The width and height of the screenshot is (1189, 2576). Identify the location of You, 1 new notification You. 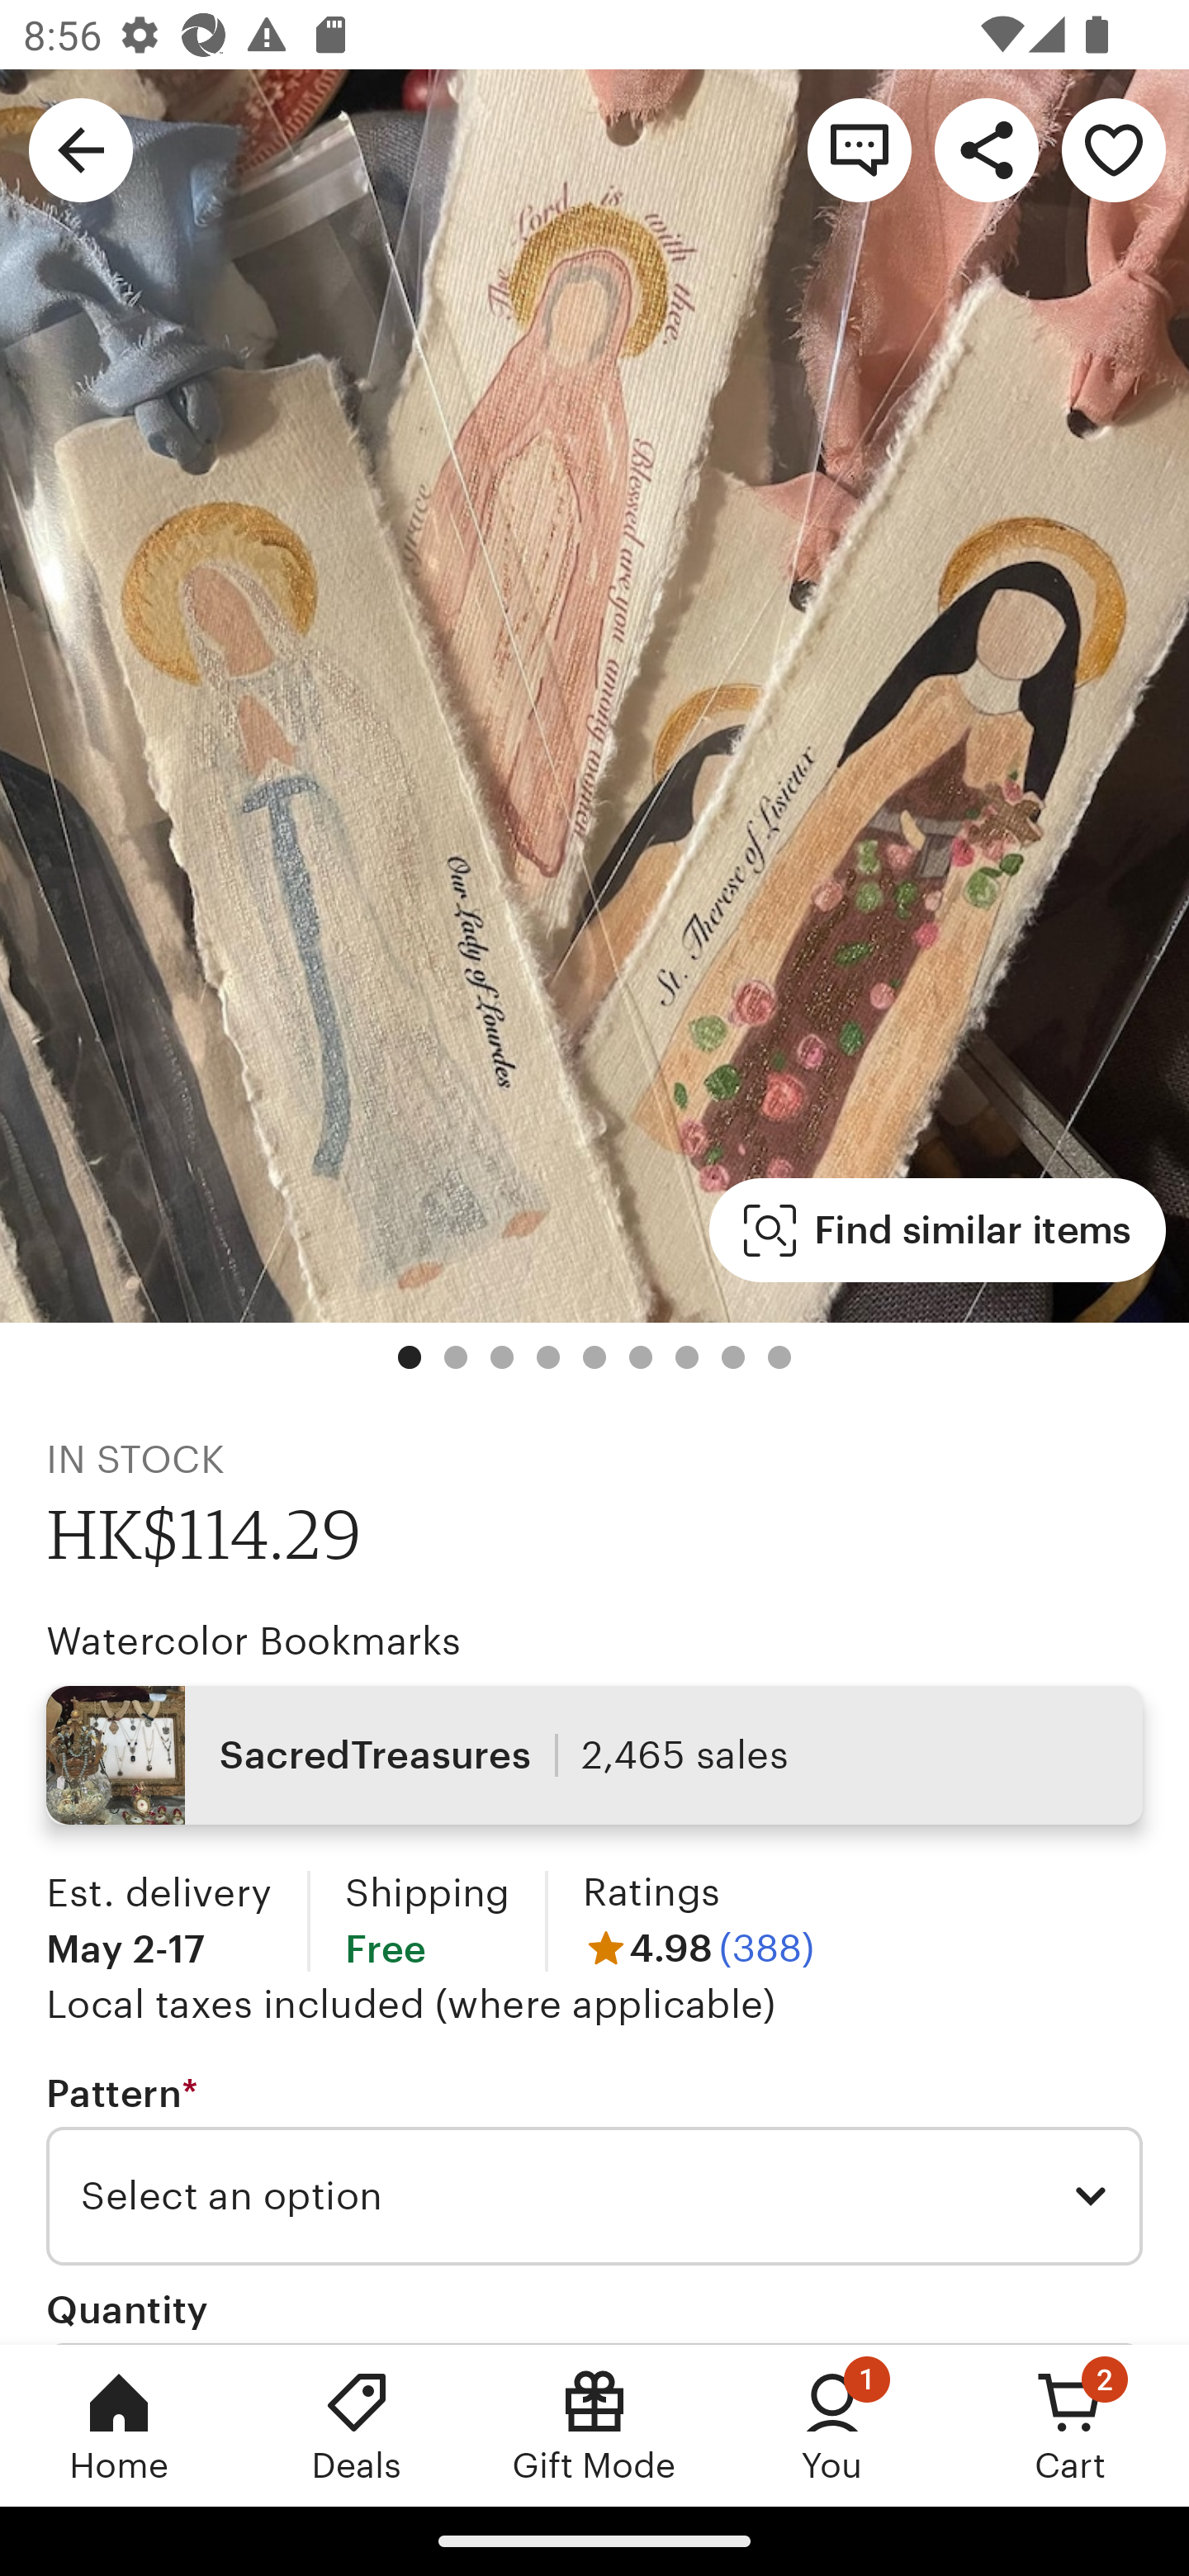
(832, 2425).